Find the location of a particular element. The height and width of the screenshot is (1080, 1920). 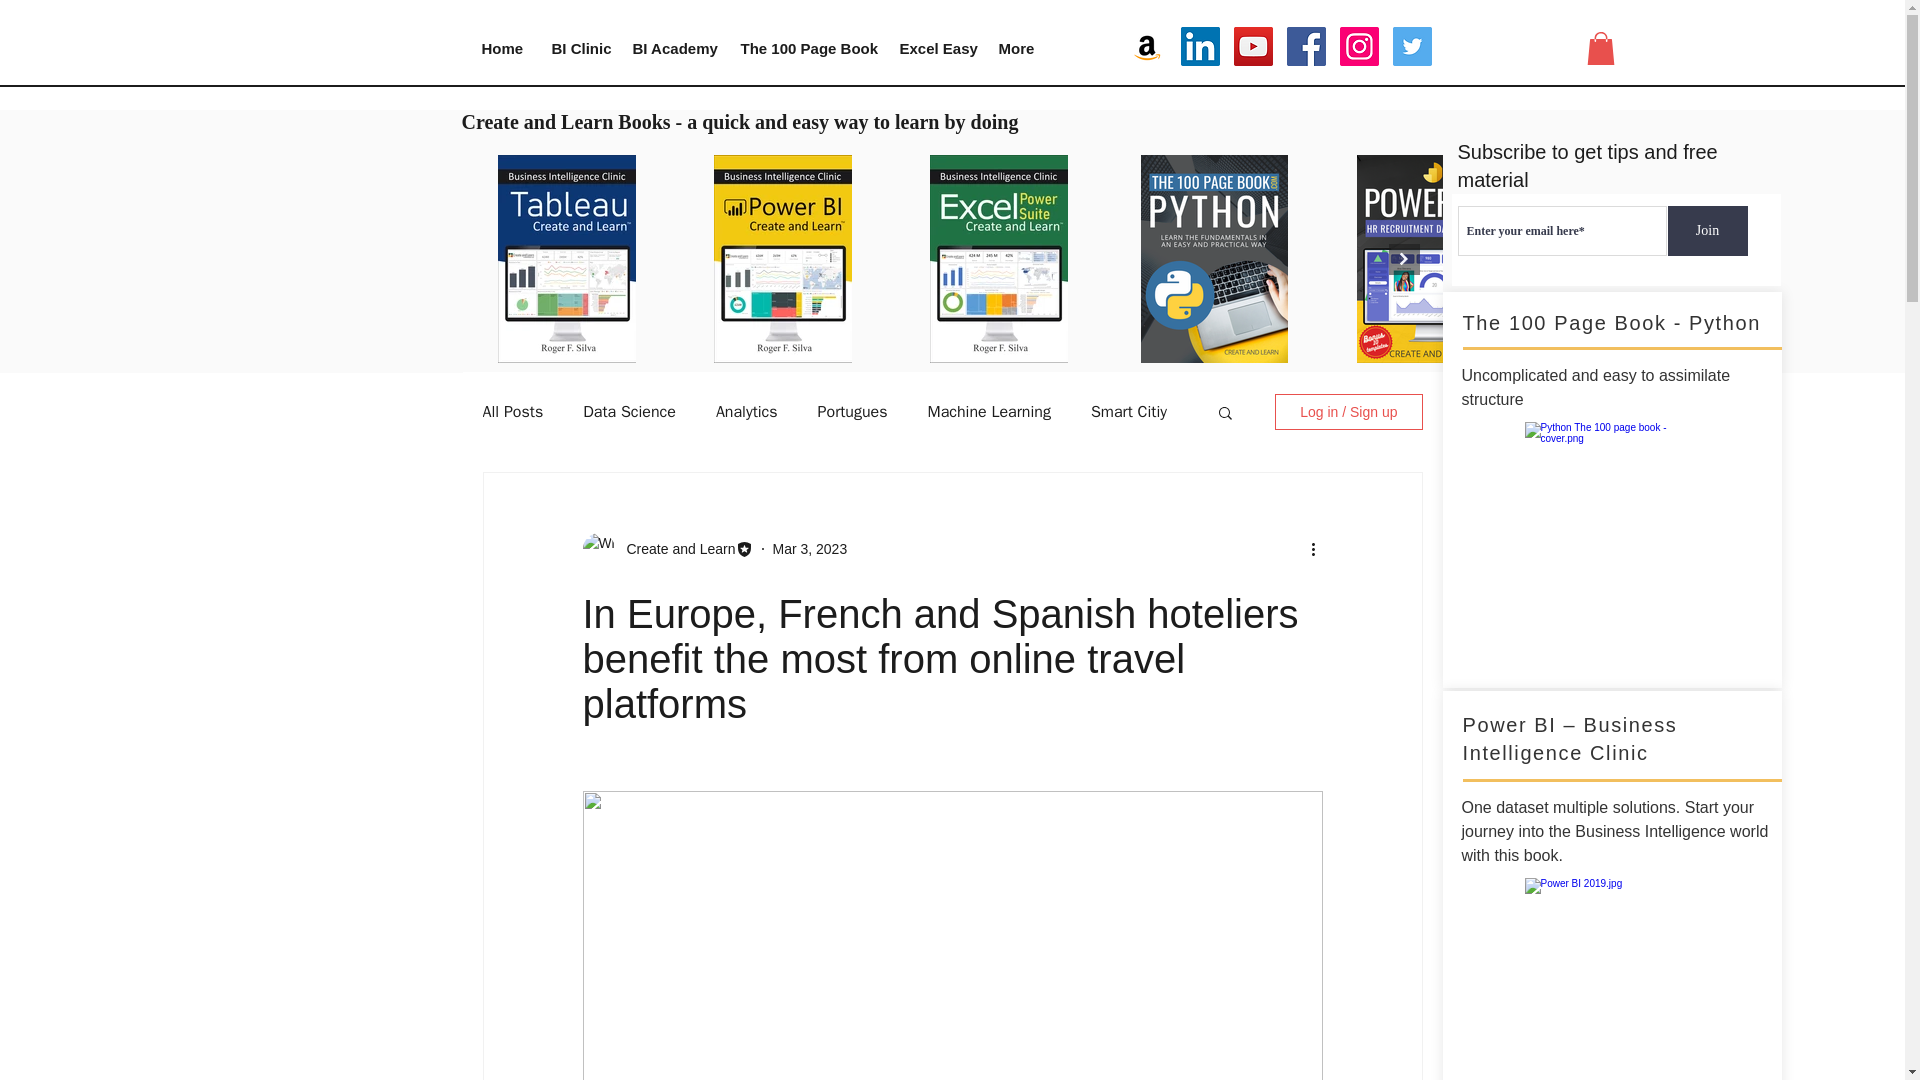

Excel Easy is located at coordinates (933, 48).